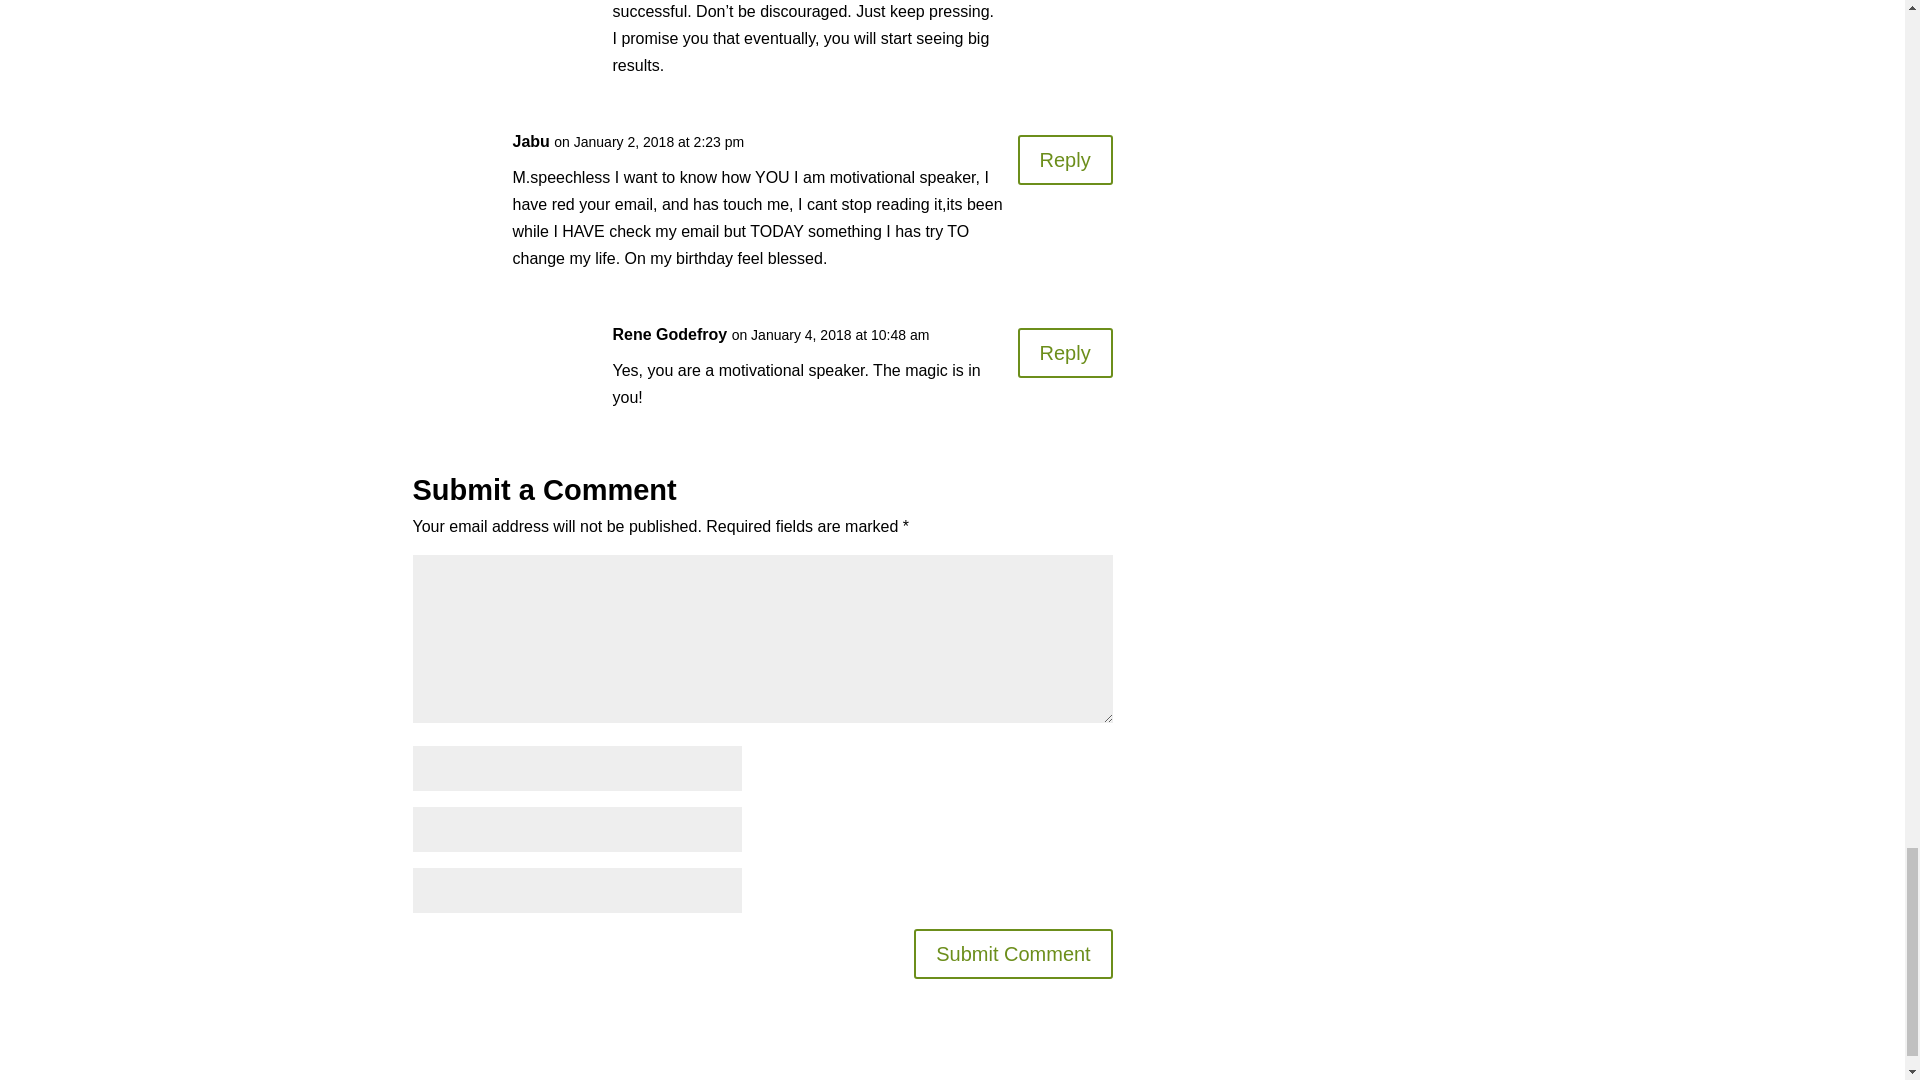  I want to click on Reply, so click(1065, 160).